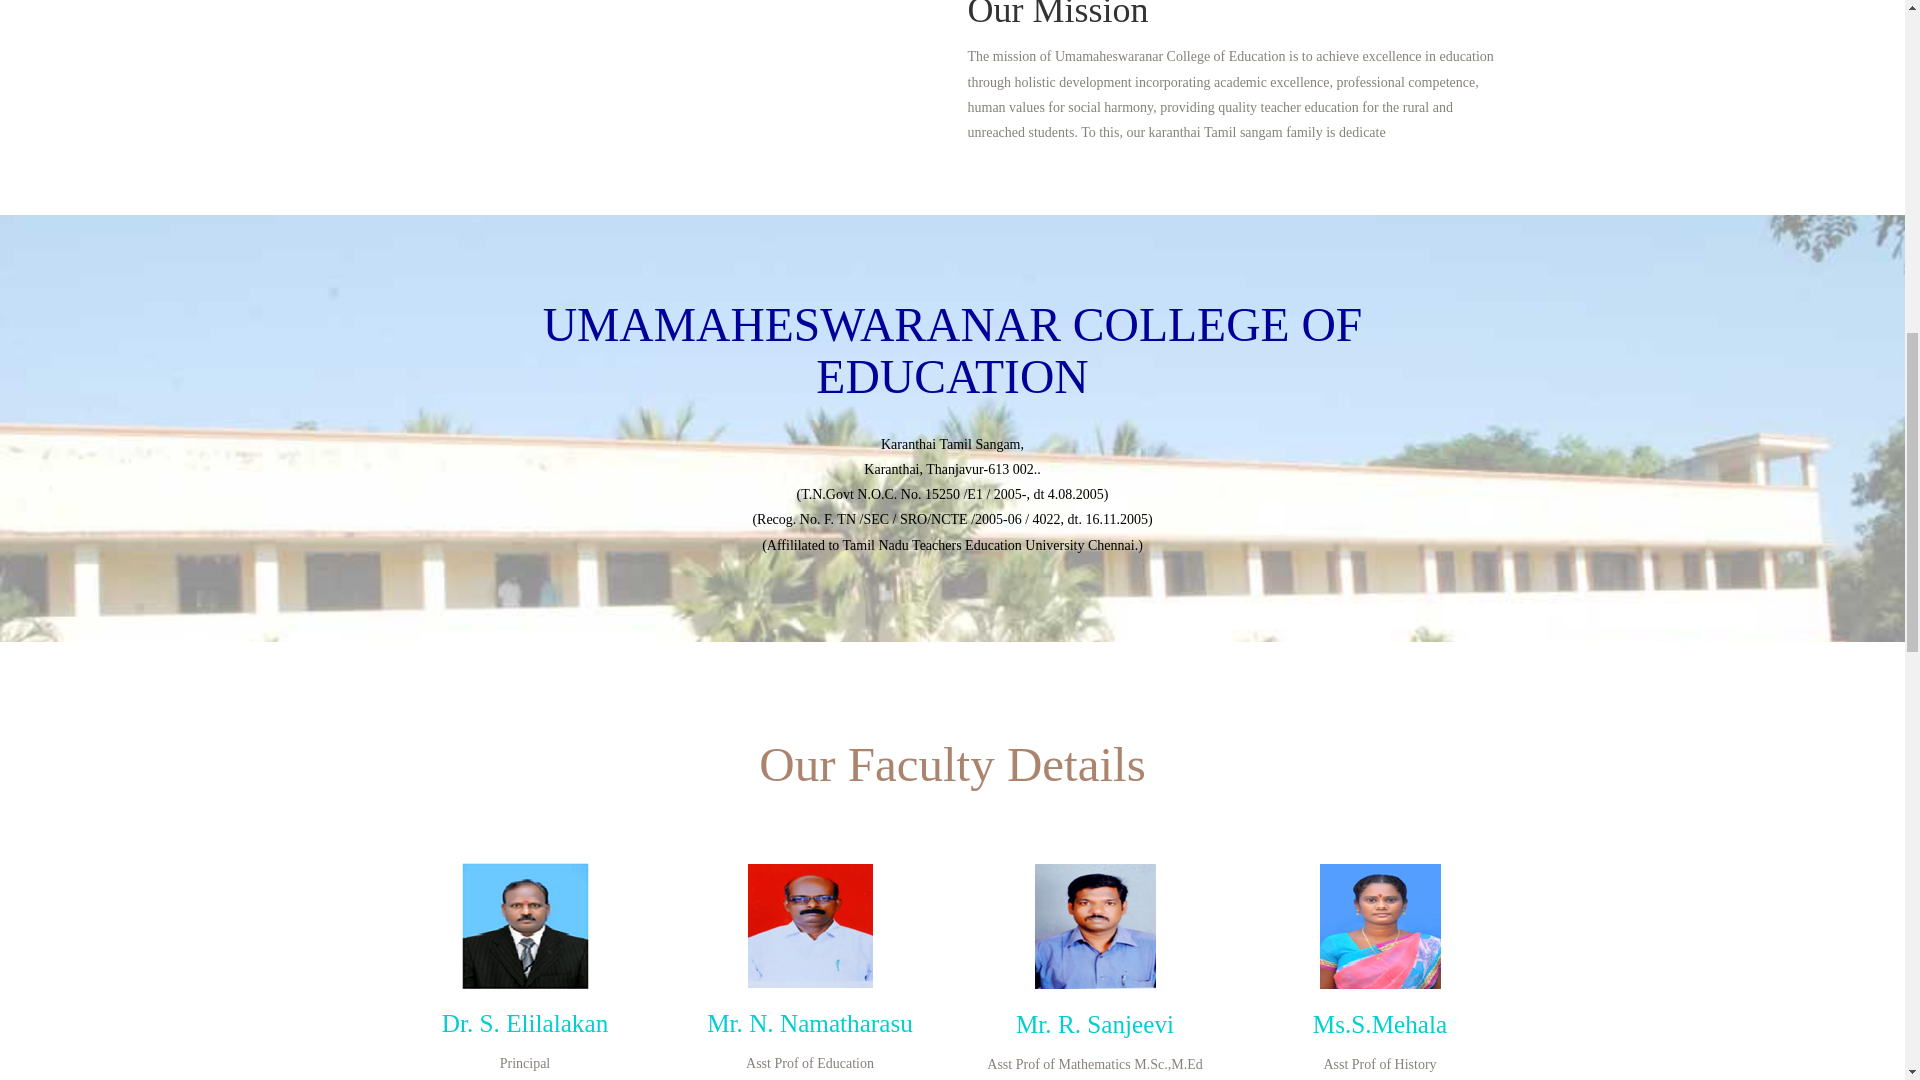  What do you see at coordinates (810, 1022) in the screenshot?
I see `Mr. N. Namatharasu` at bounding box center [810, 1022].